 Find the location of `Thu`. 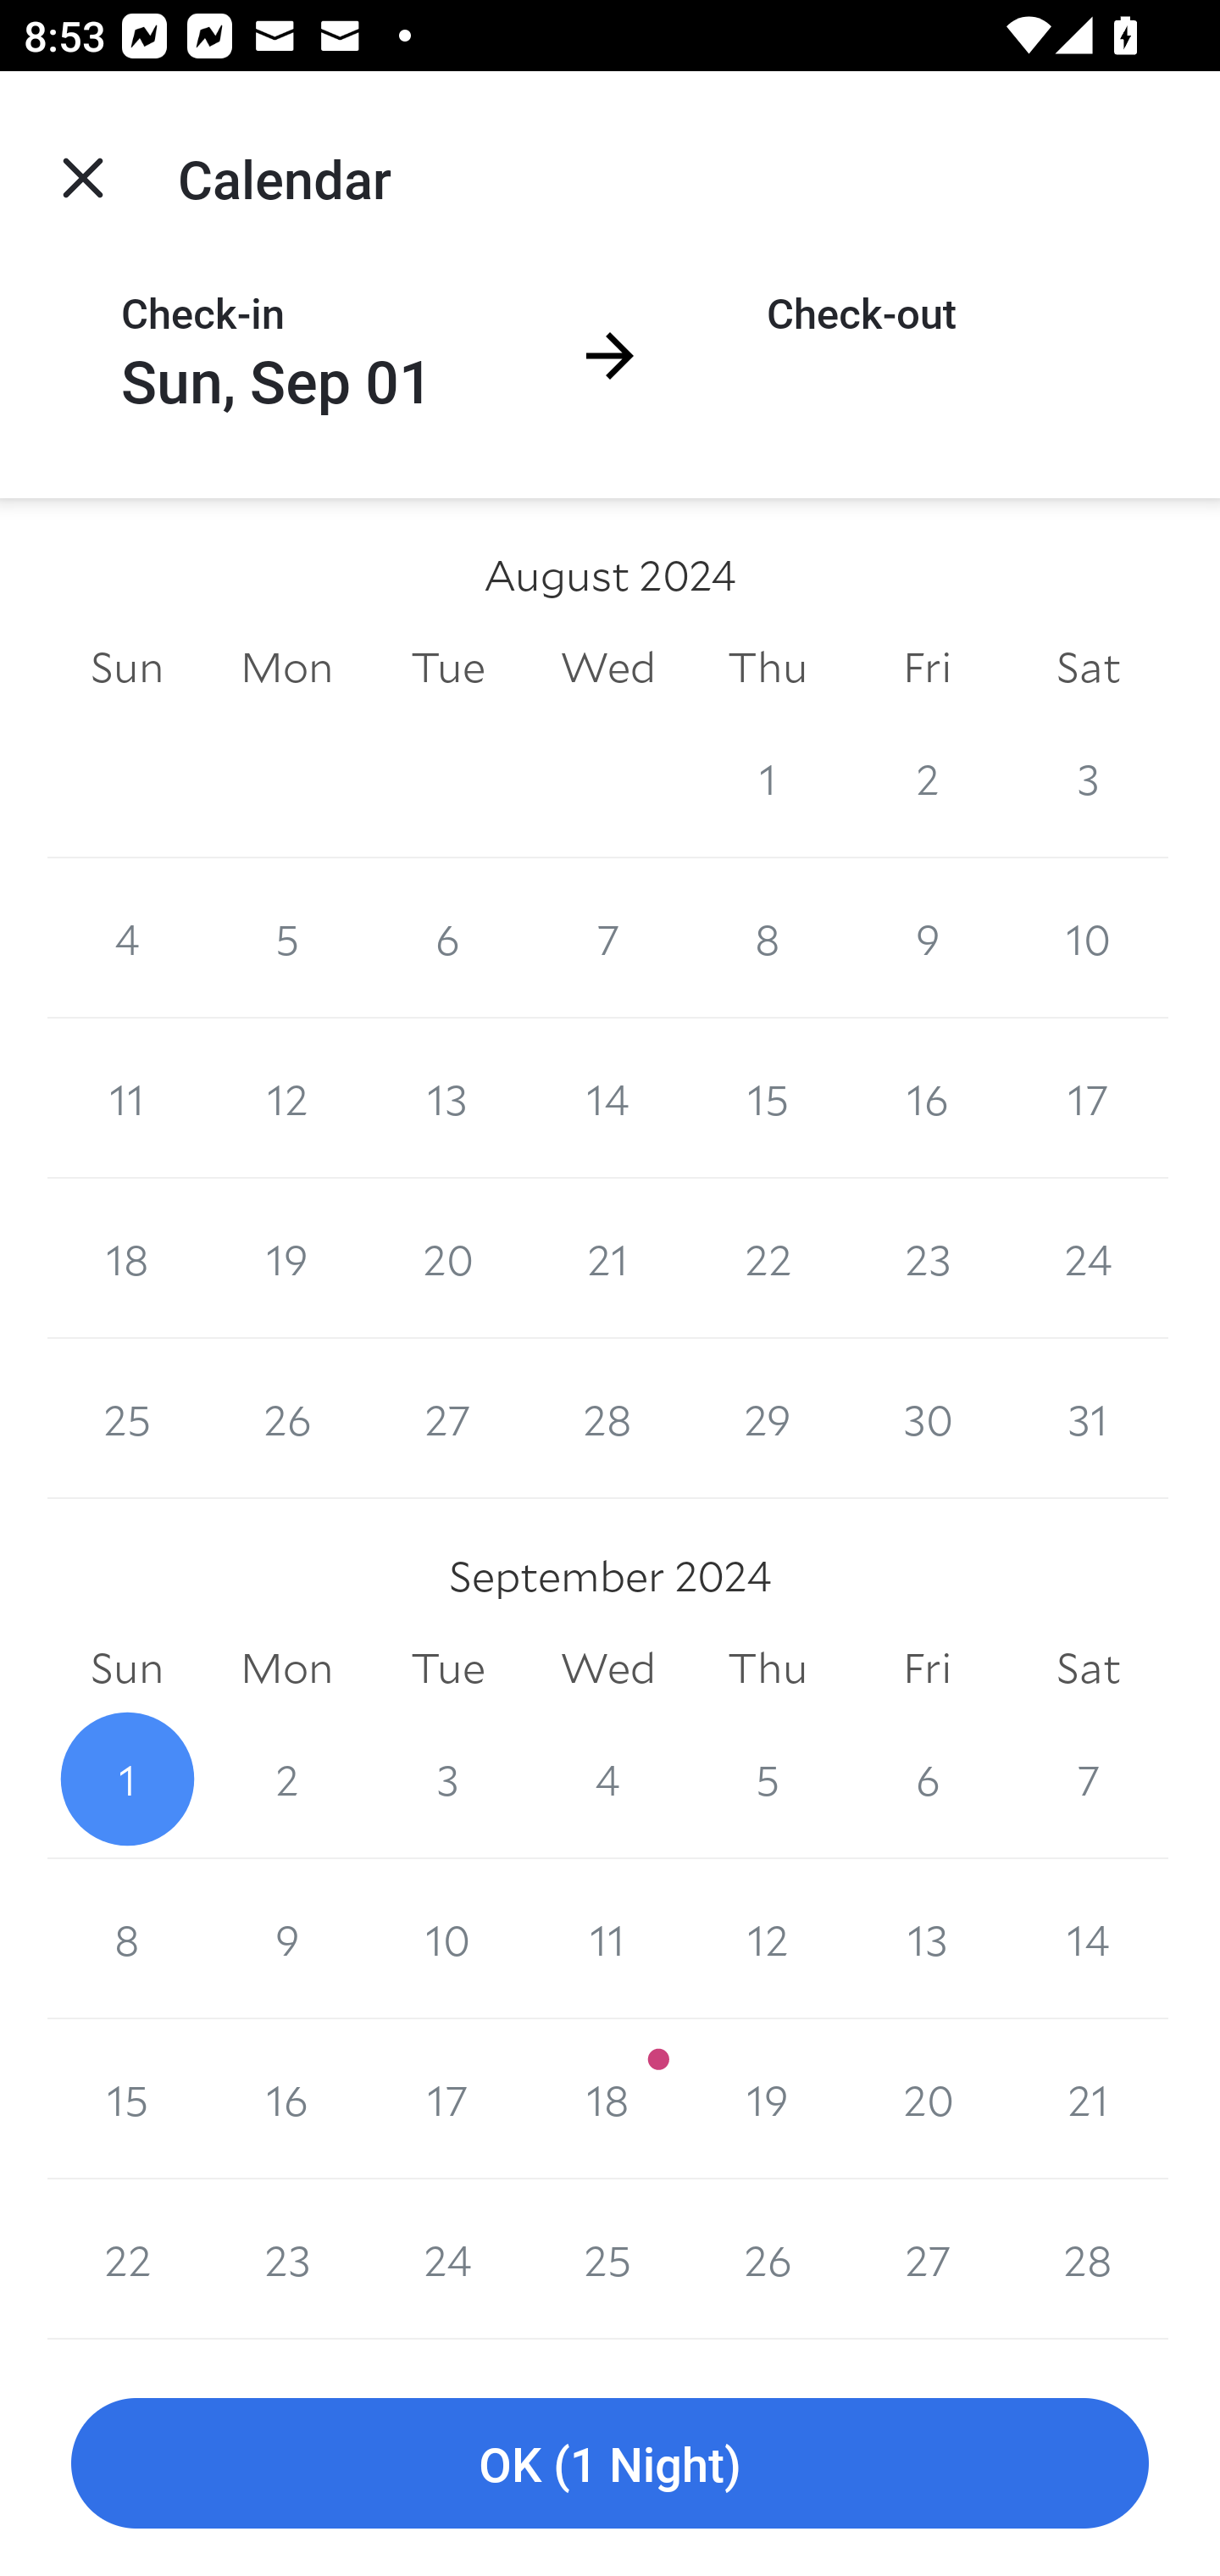

Thu is located at coordinates (768, 1669).